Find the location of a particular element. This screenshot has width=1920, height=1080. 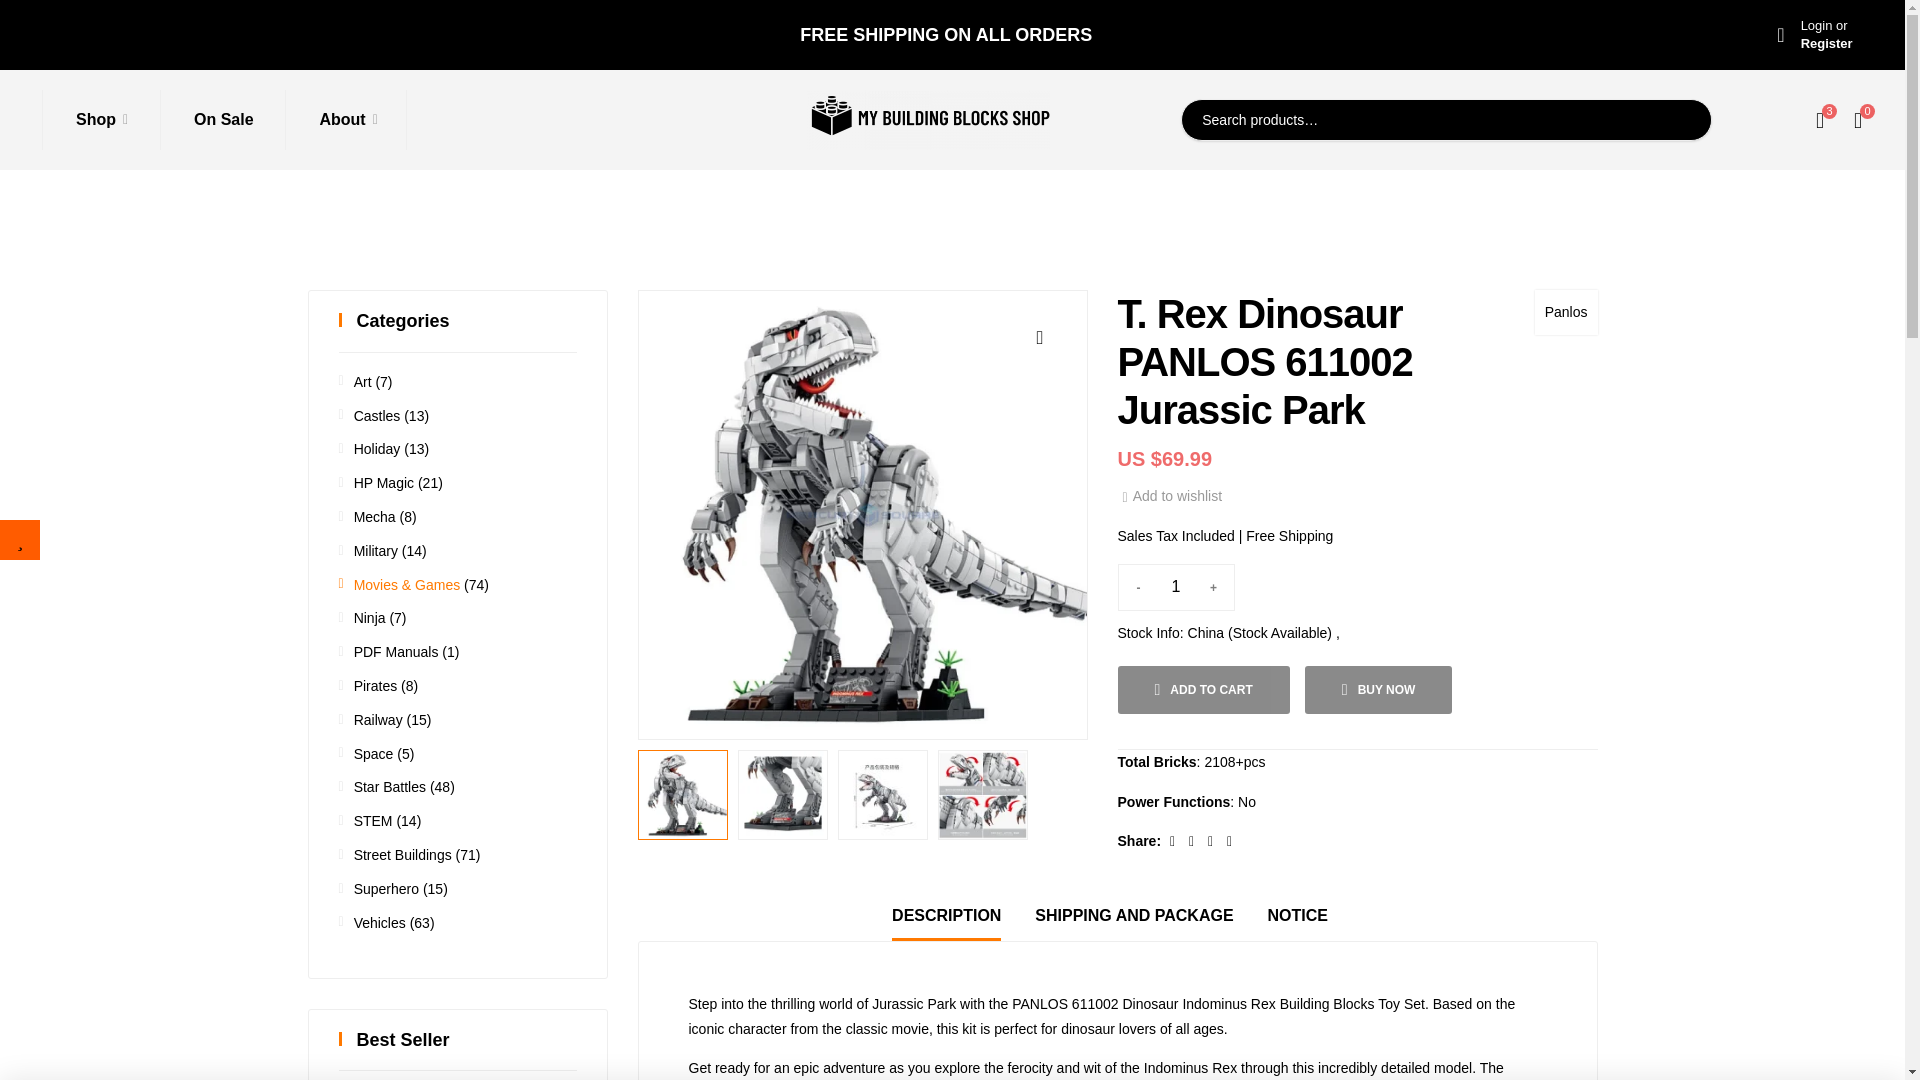

SEARCH is located at coordinates (1680, 120).